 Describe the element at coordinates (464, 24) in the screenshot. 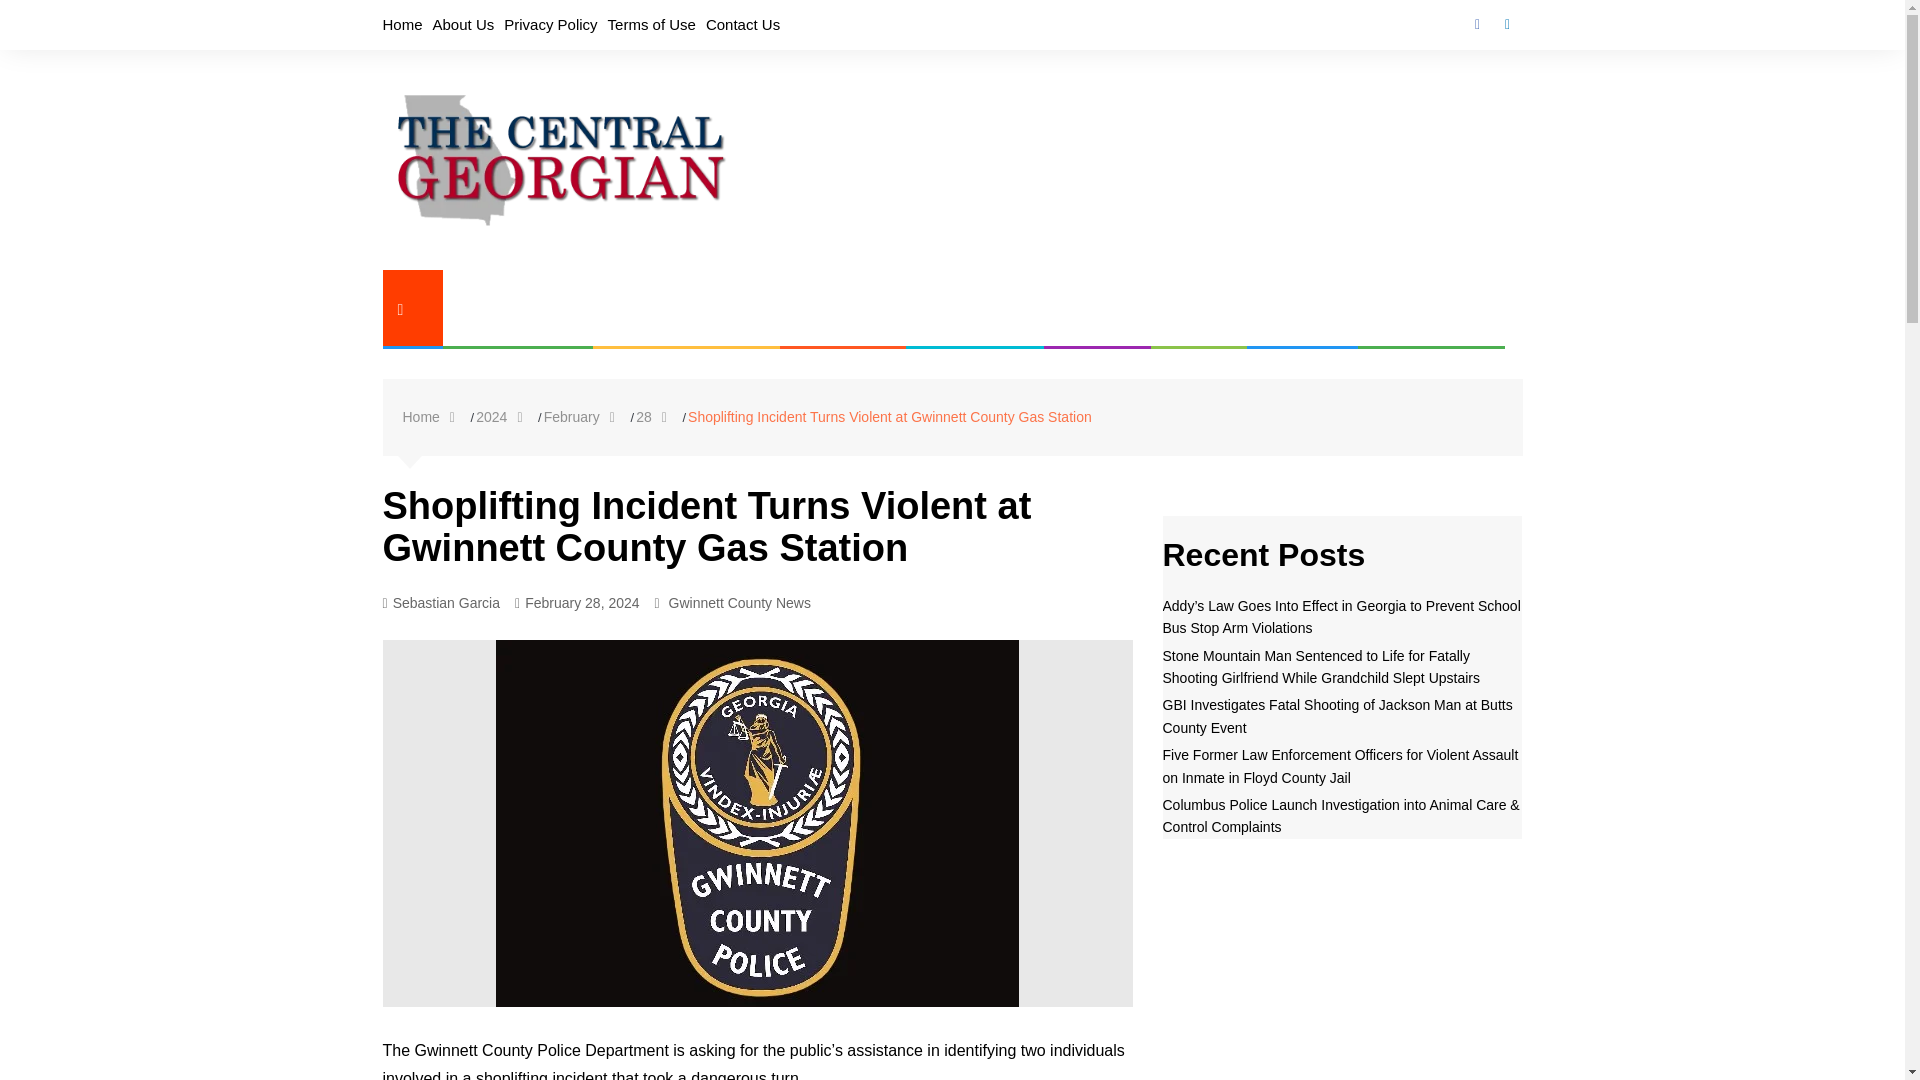

I see `About Us` at that location.